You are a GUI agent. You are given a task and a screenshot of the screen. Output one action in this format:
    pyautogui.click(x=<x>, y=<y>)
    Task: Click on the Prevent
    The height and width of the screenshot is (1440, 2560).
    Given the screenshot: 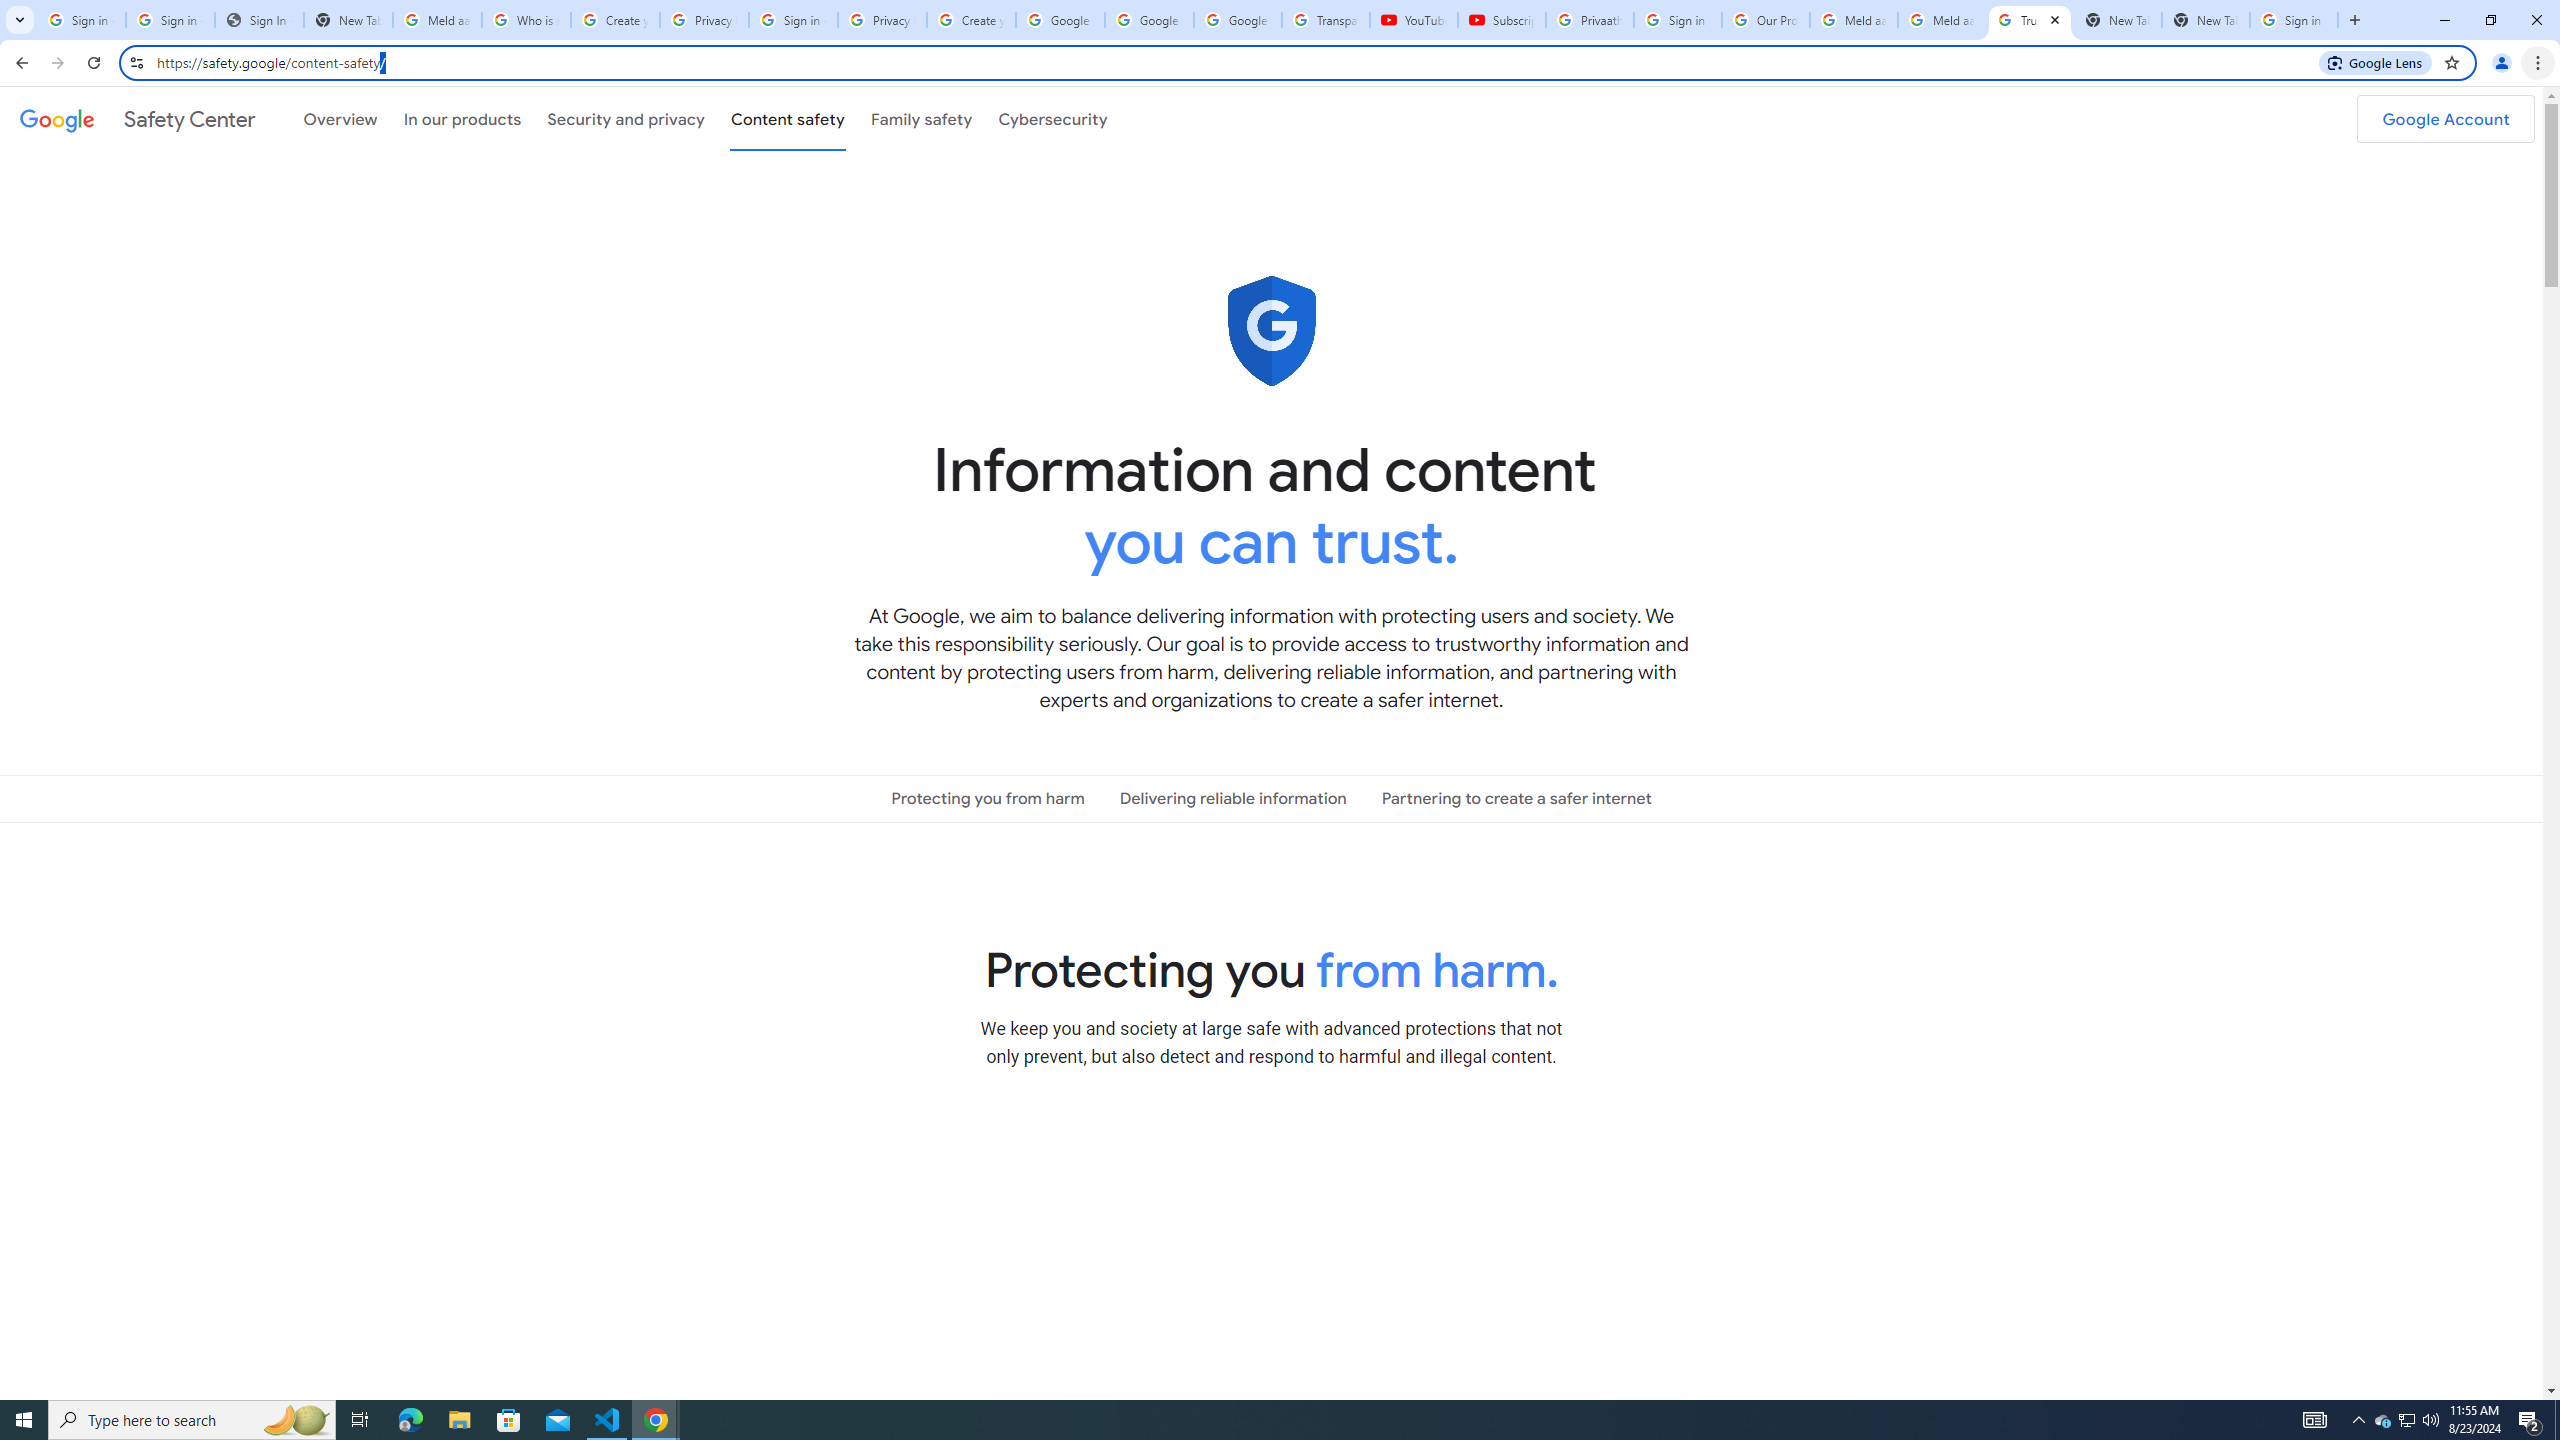 What is the action you would take?
    pyautogui.click(x=1272, y=1228)
    